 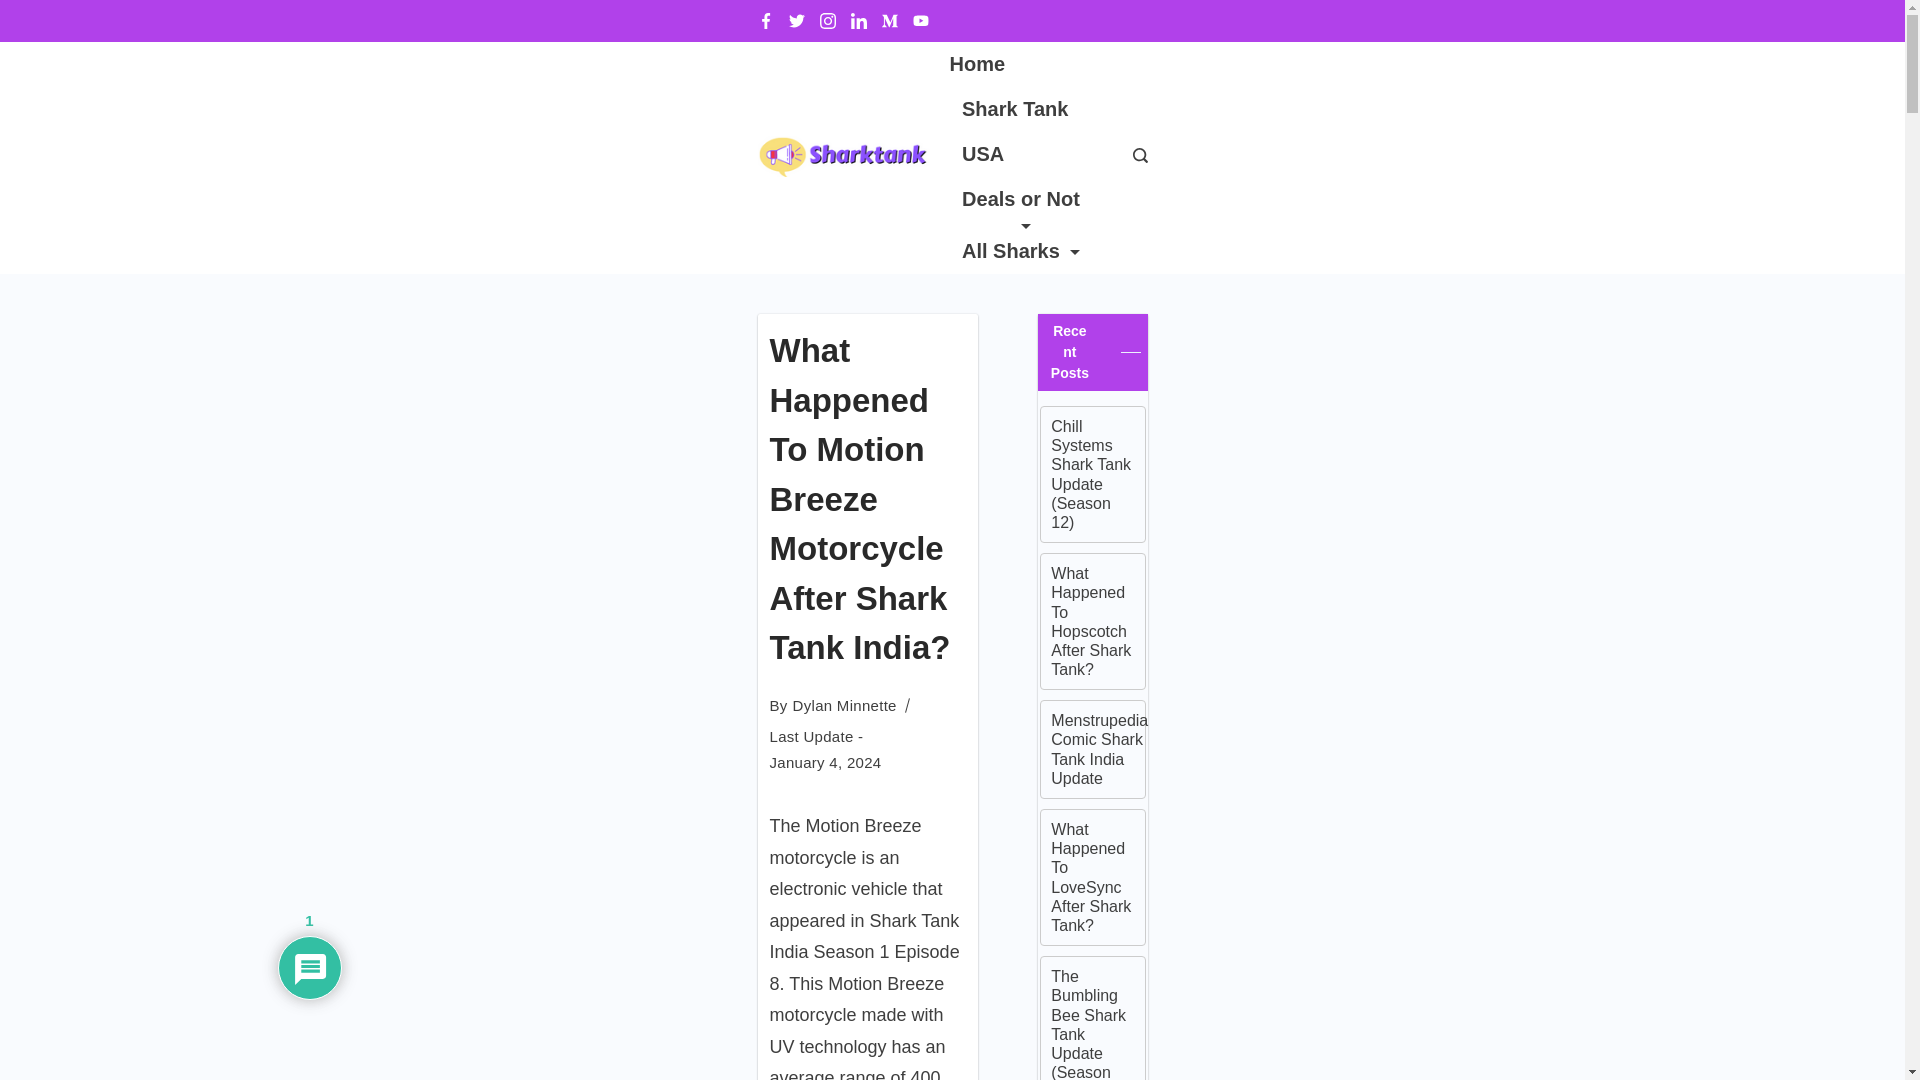 What do you see at coordinates (1014, 251) in the screenshot?
I see `All Sharks` at bounding box center [1014, 251].